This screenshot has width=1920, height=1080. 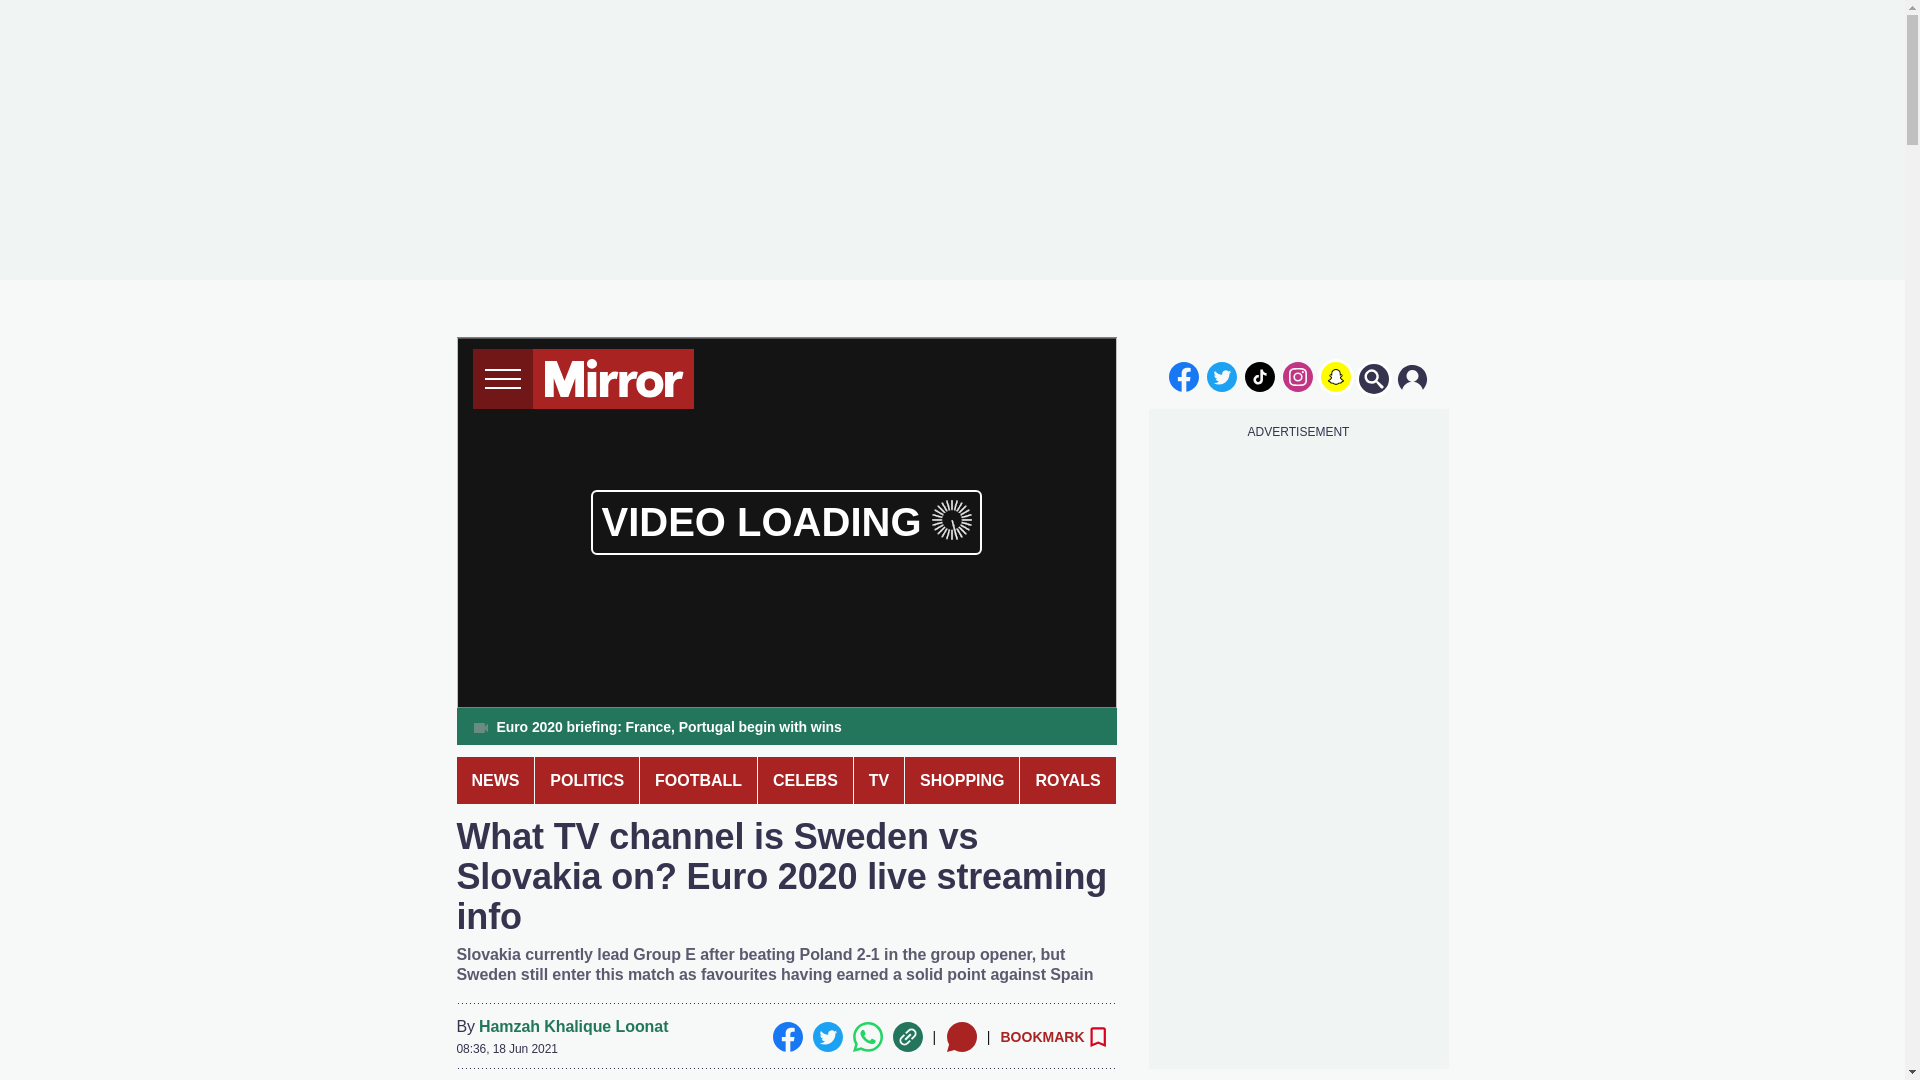 What do you see at coordinates (1335, 376) in the screenshot?
I see `snapchat` at bounding box center [1335, 376].